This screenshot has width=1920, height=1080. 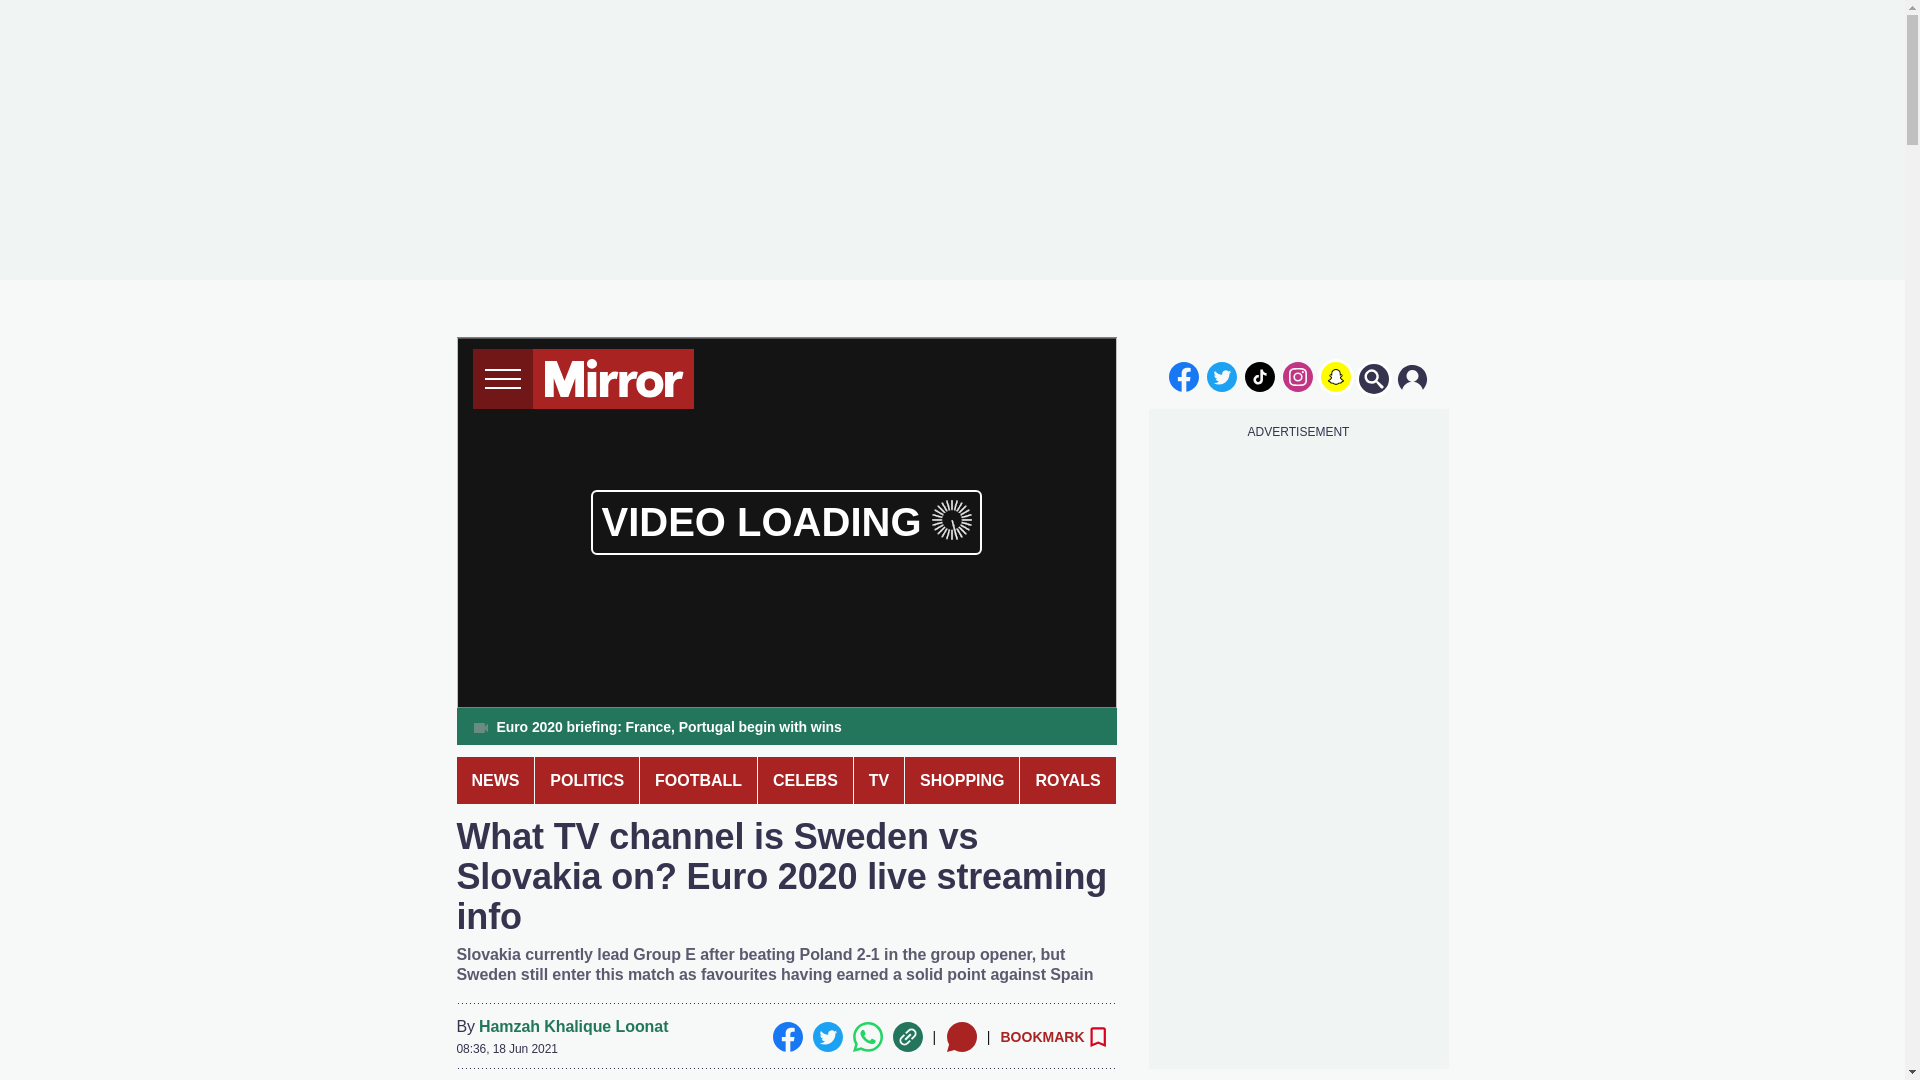 What do you see at coordinates (1335, 376) in the screenshot?
I see `snapchat` at bounding box center [1335, 376].